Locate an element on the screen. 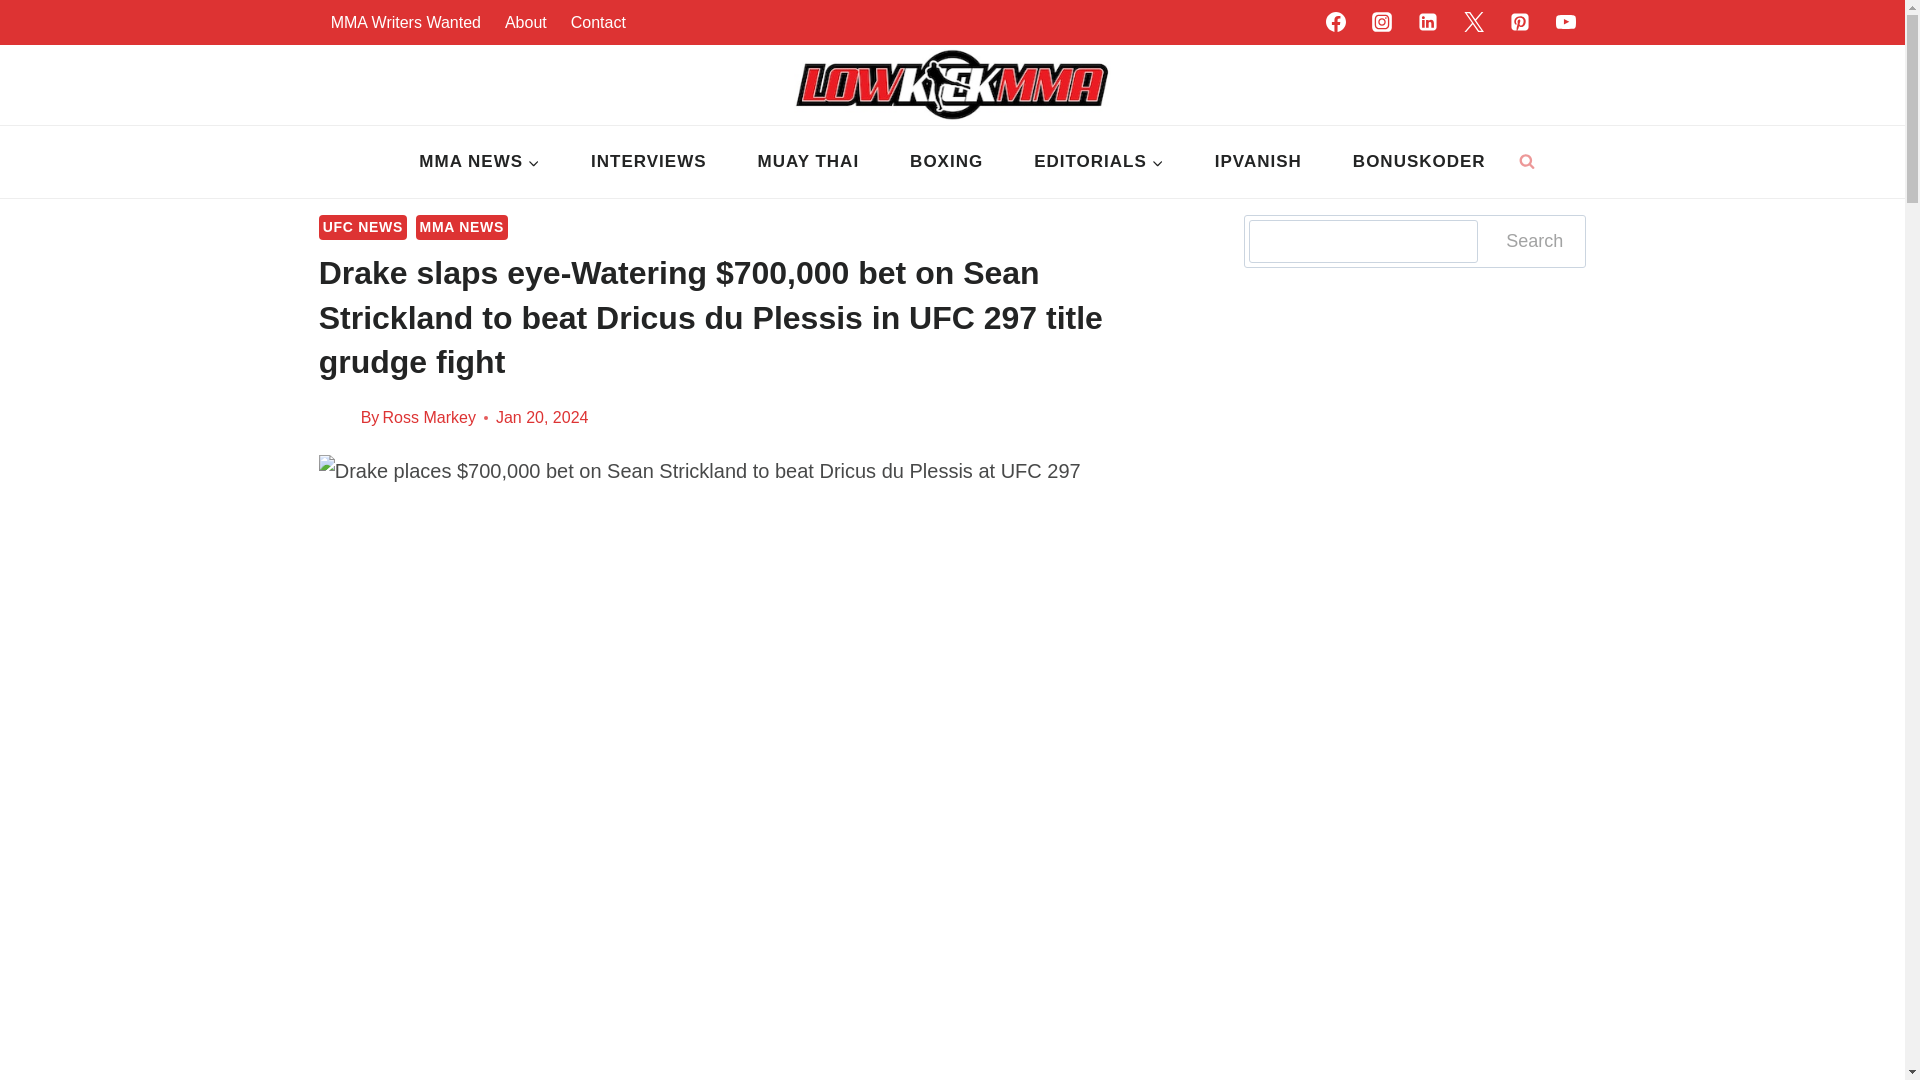 This screenshot has width=1920, height=1080. About is located at coordinates (526, 22).